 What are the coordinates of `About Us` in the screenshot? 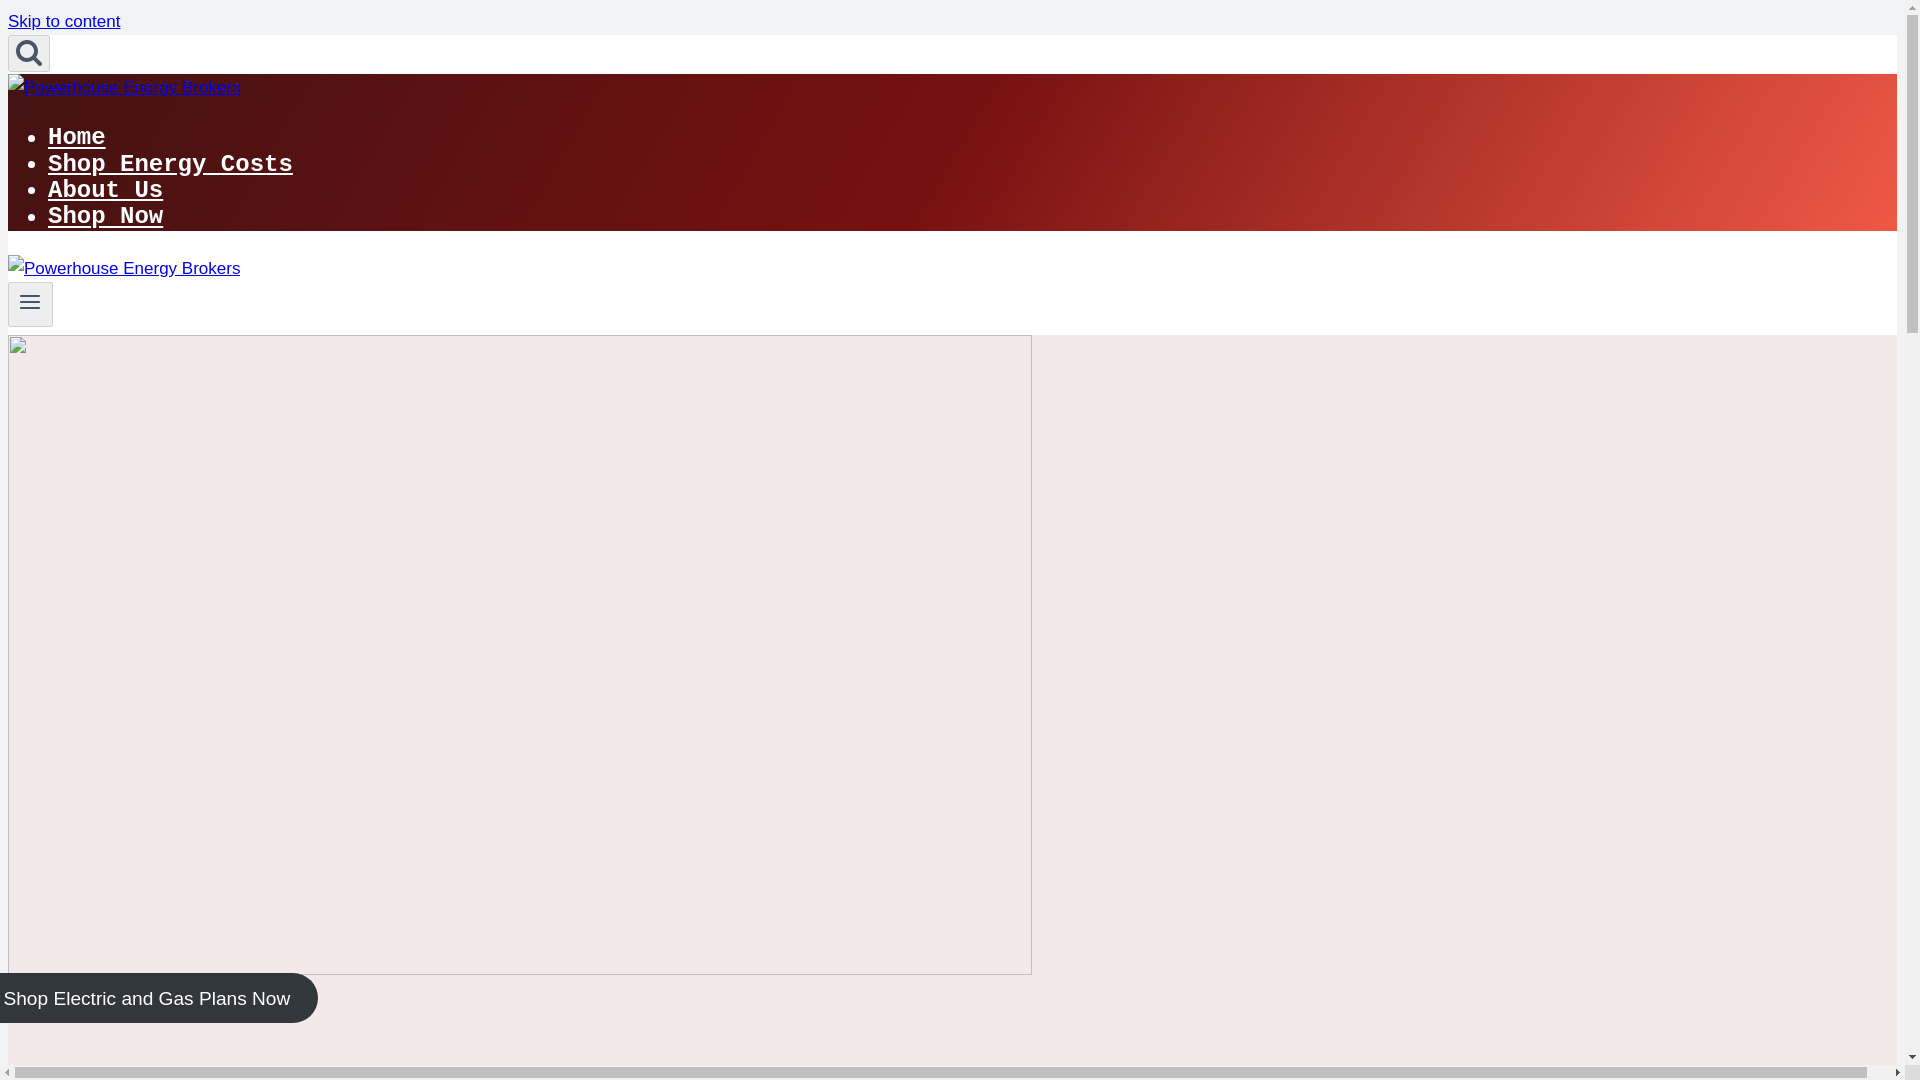 It's located at (106, 191).